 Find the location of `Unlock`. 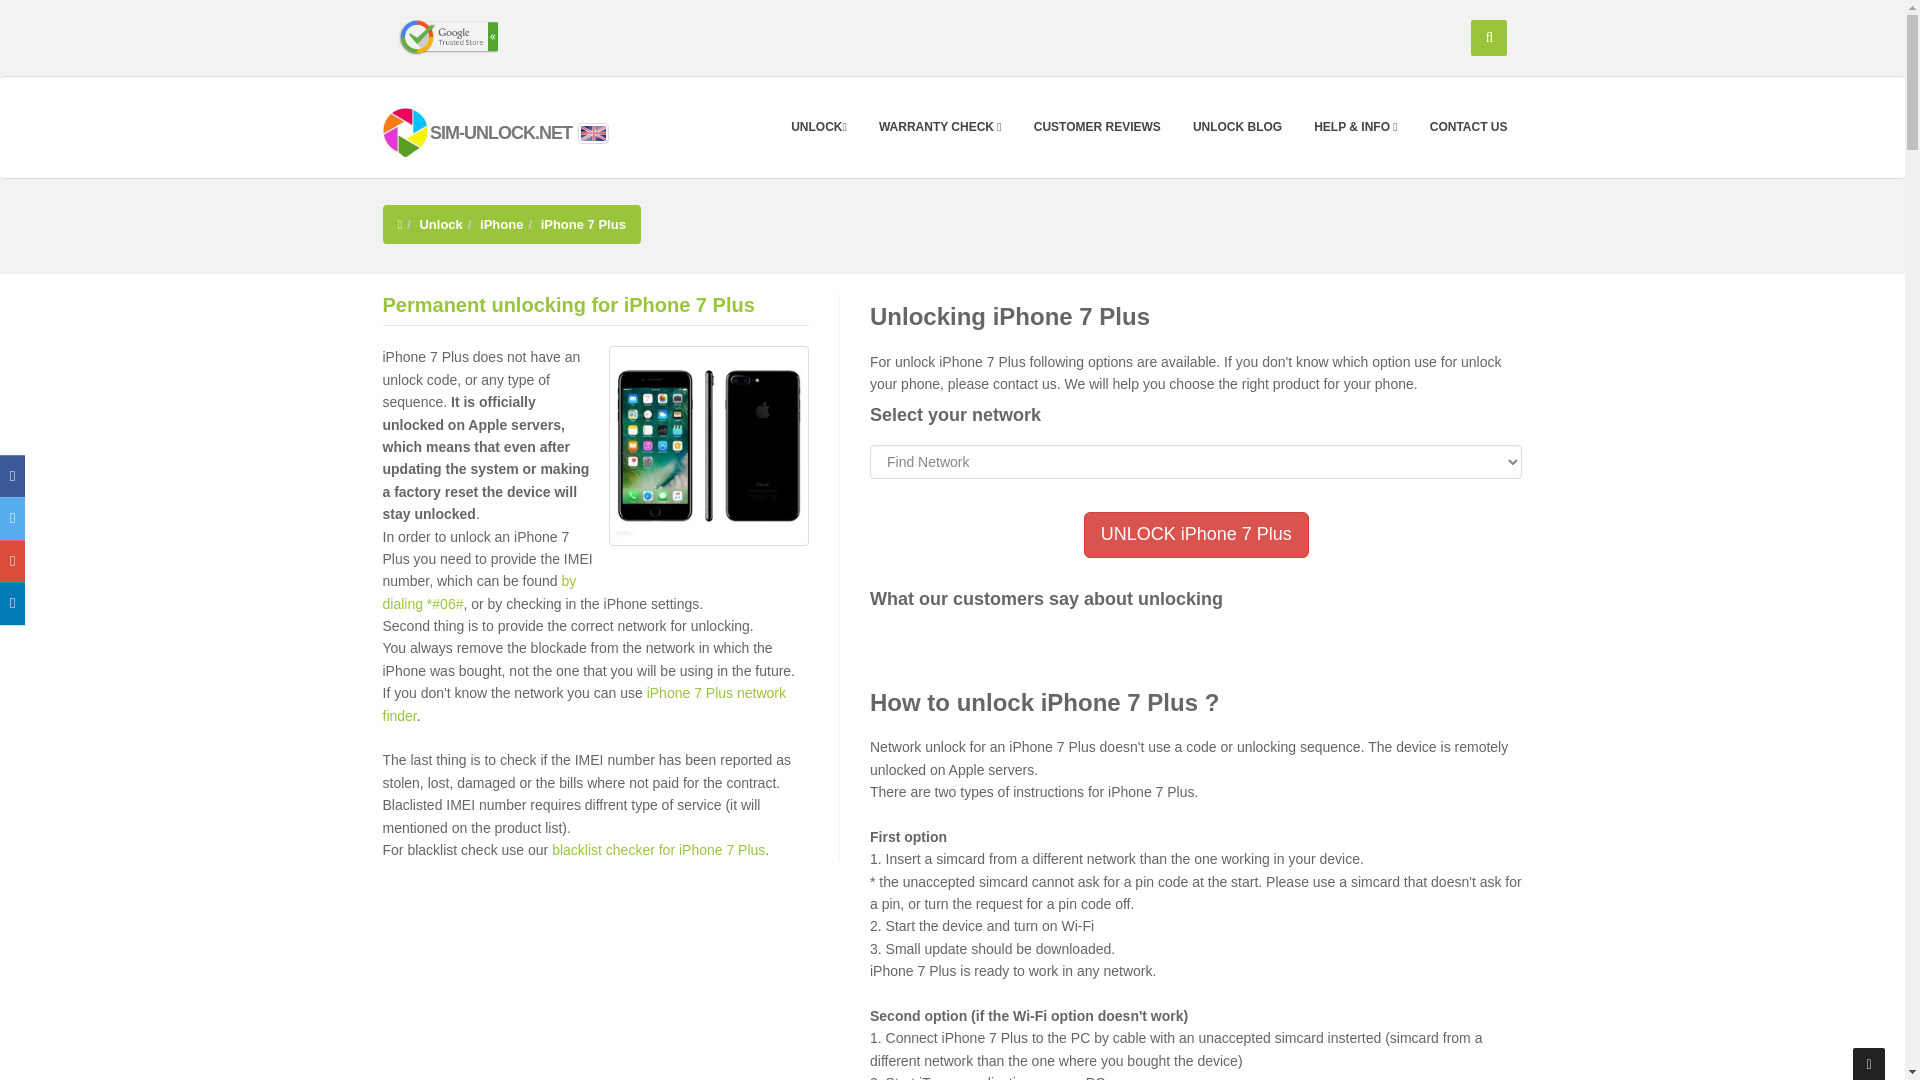

Unlock is located at coordinates (440, 224).